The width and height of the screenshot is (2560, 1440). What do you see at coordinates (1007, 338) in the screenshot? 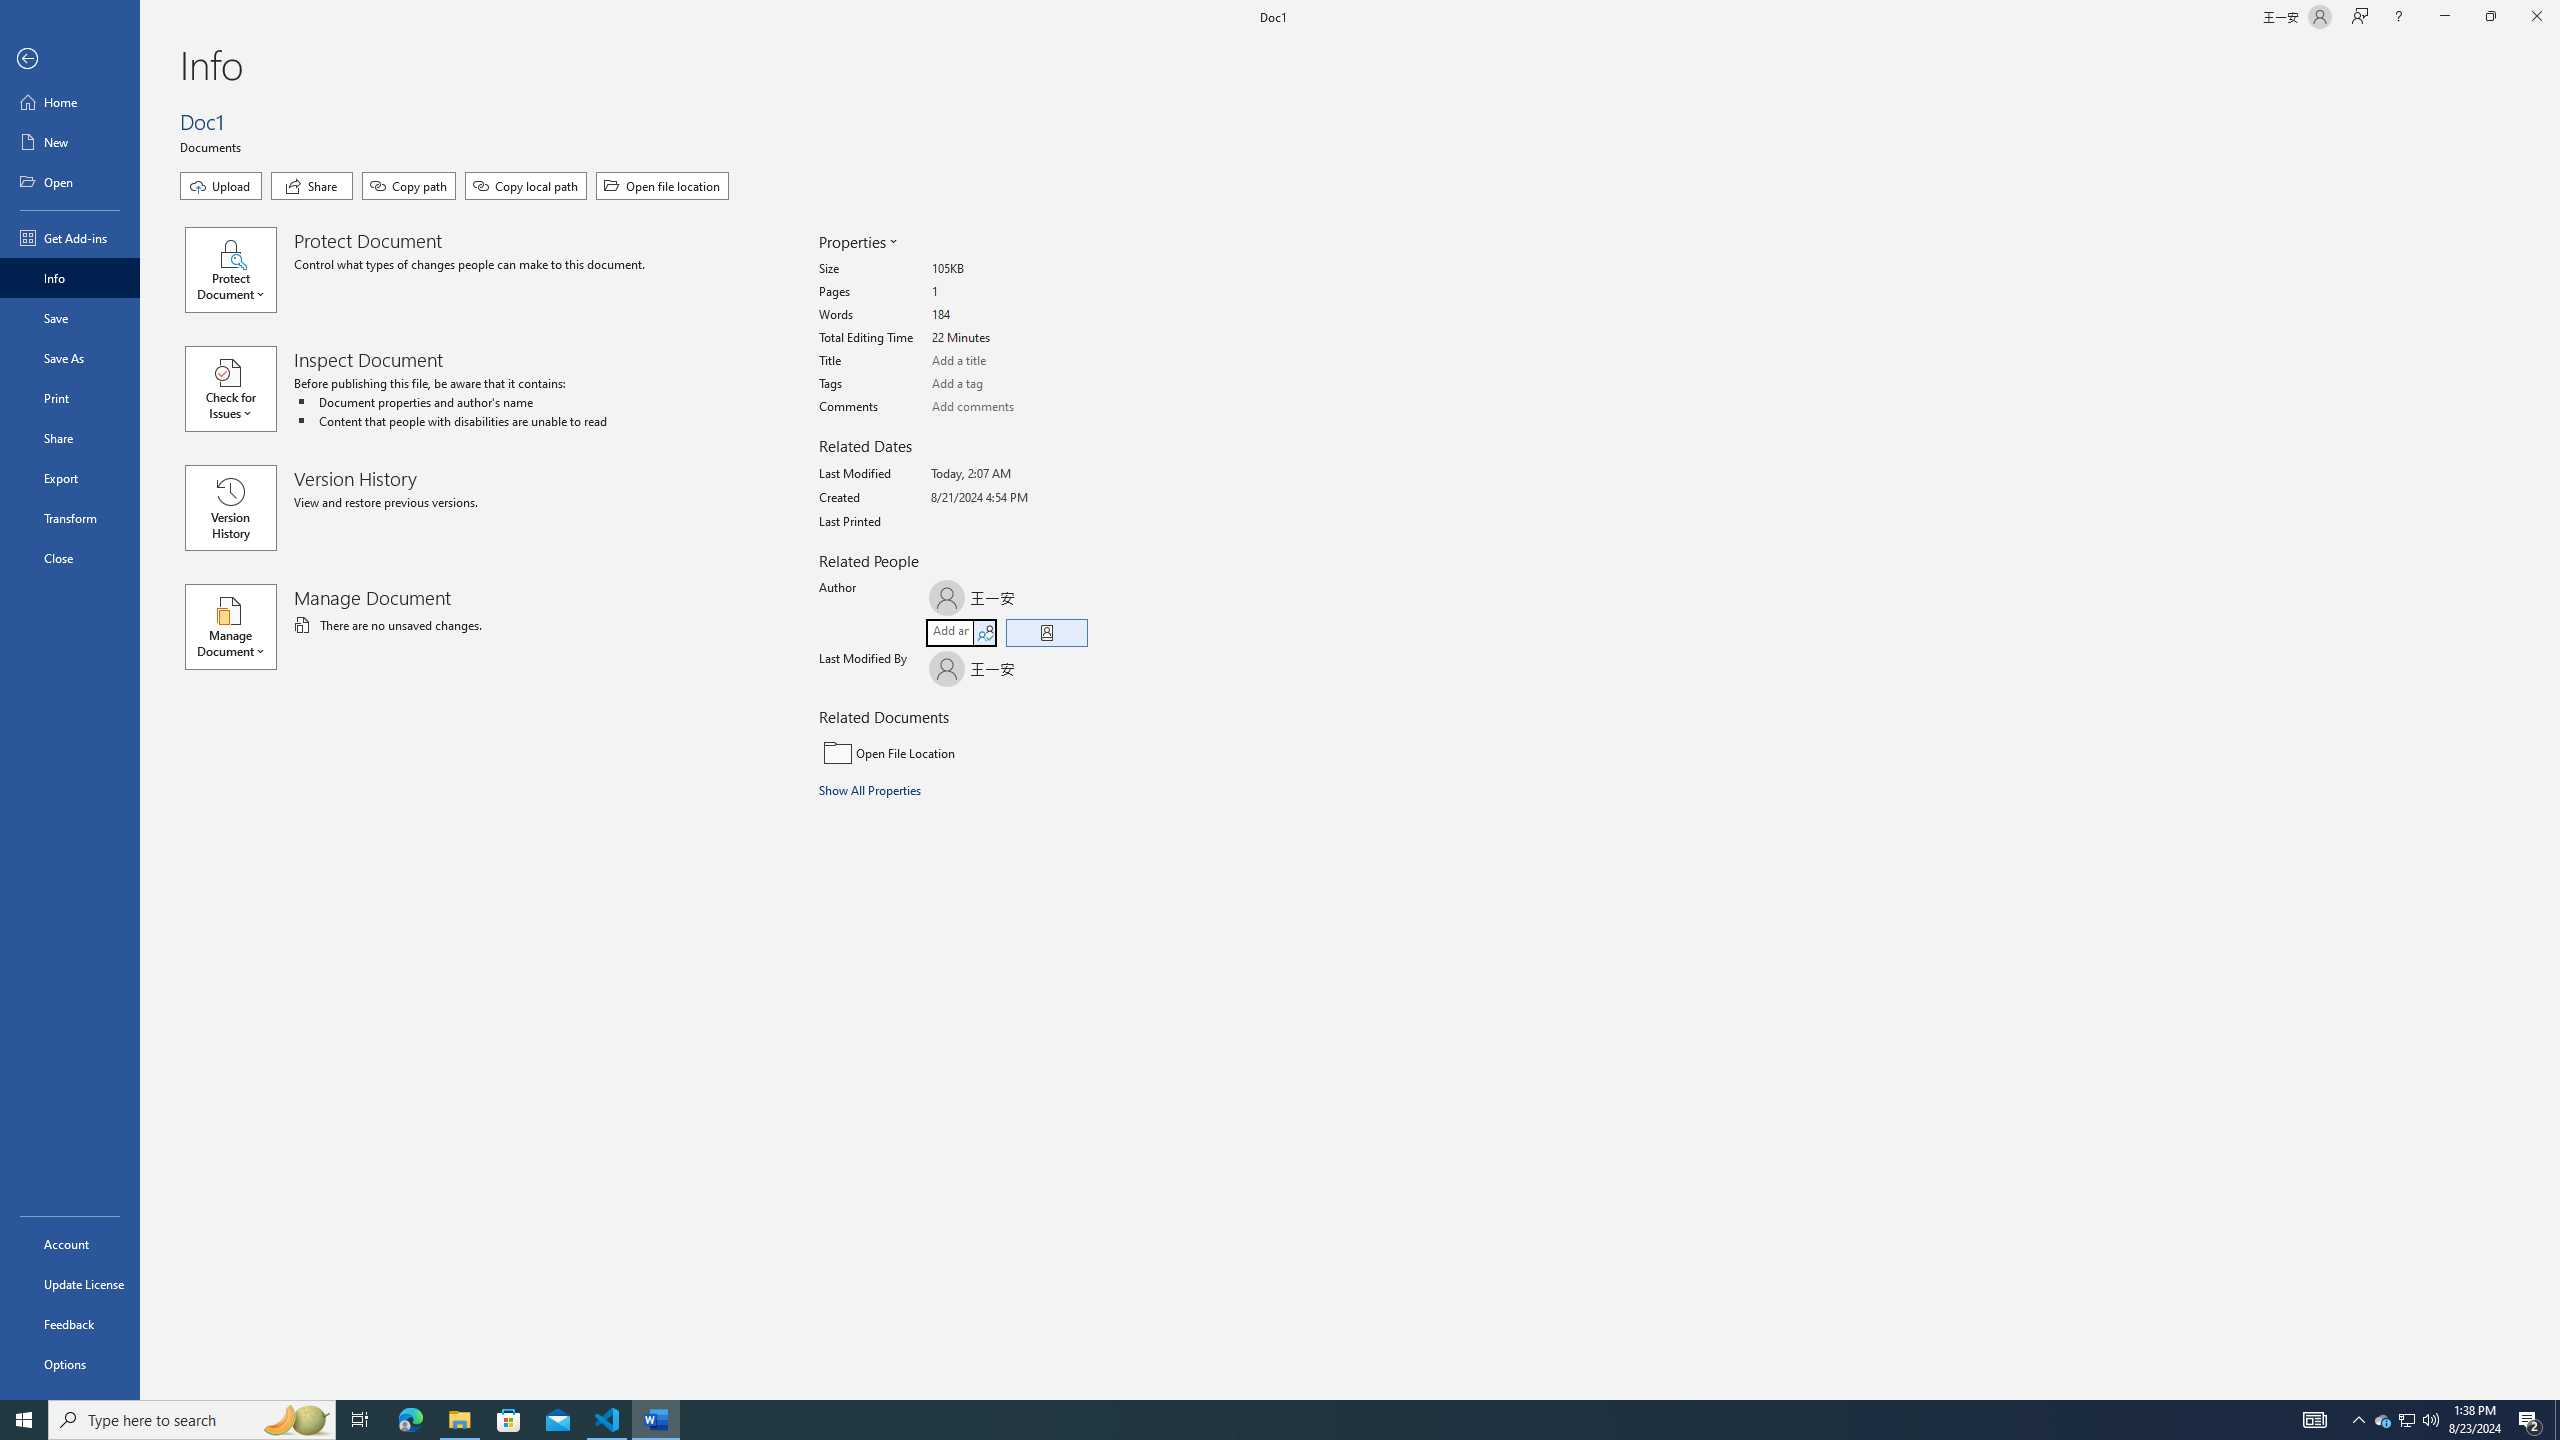
I see `Total Editing Time` at bounding box center [1007, 338].